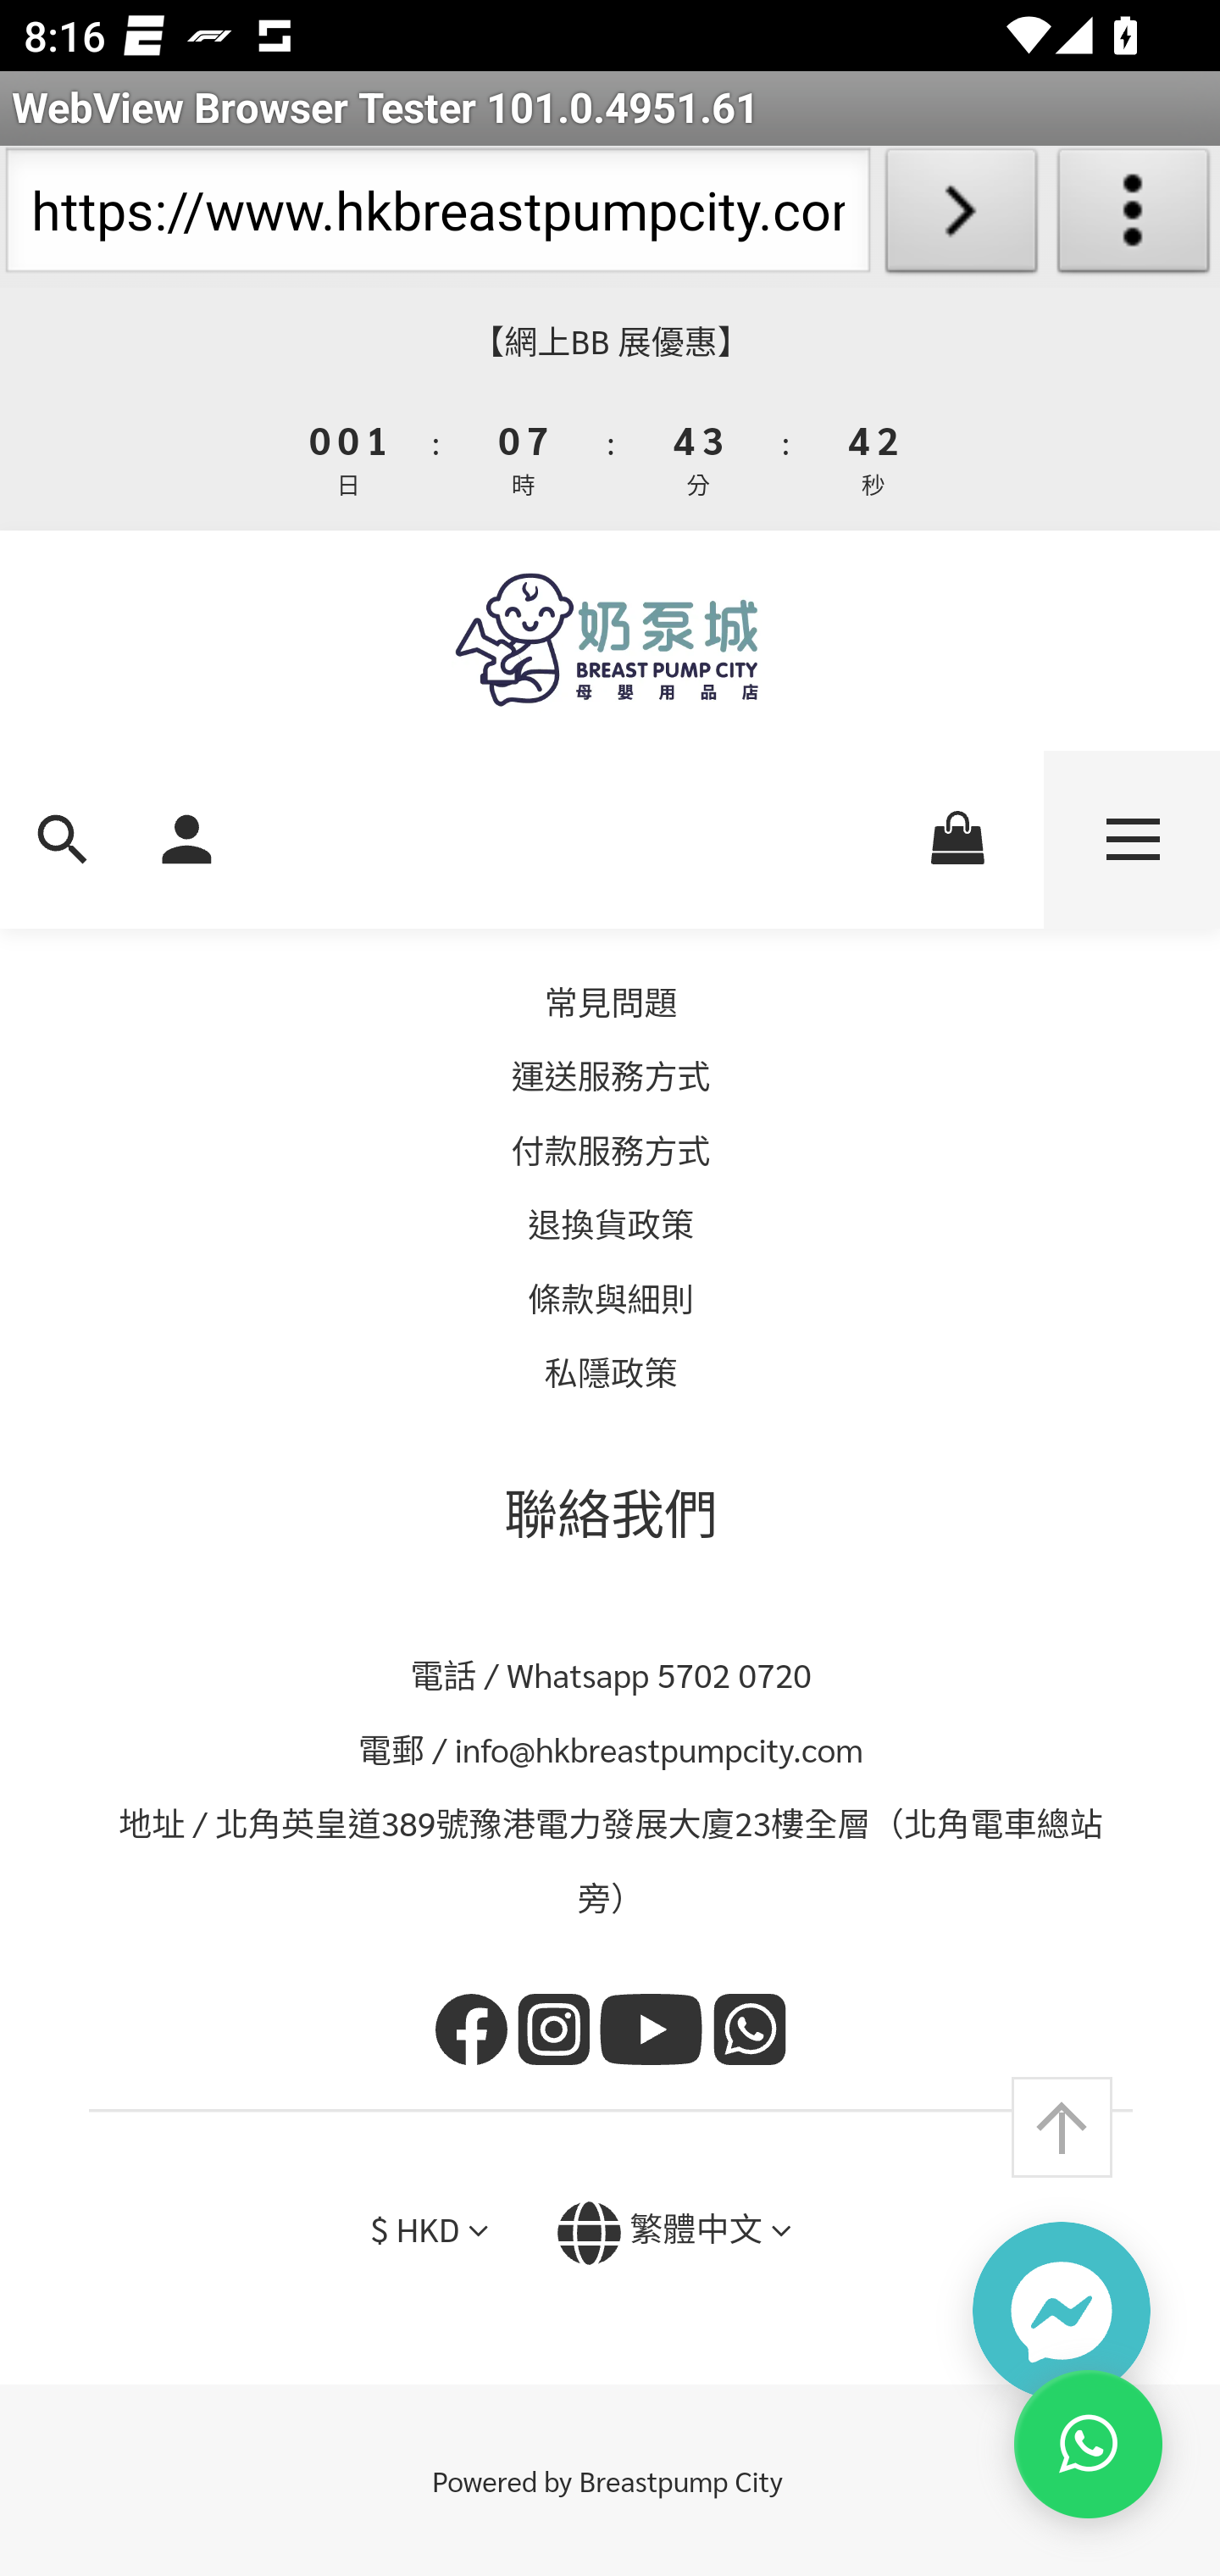 The image size is (1220, 2576). Describe the element at coordinates (612, 1513) in the screenshot. I see `聯絡我們` at that location.